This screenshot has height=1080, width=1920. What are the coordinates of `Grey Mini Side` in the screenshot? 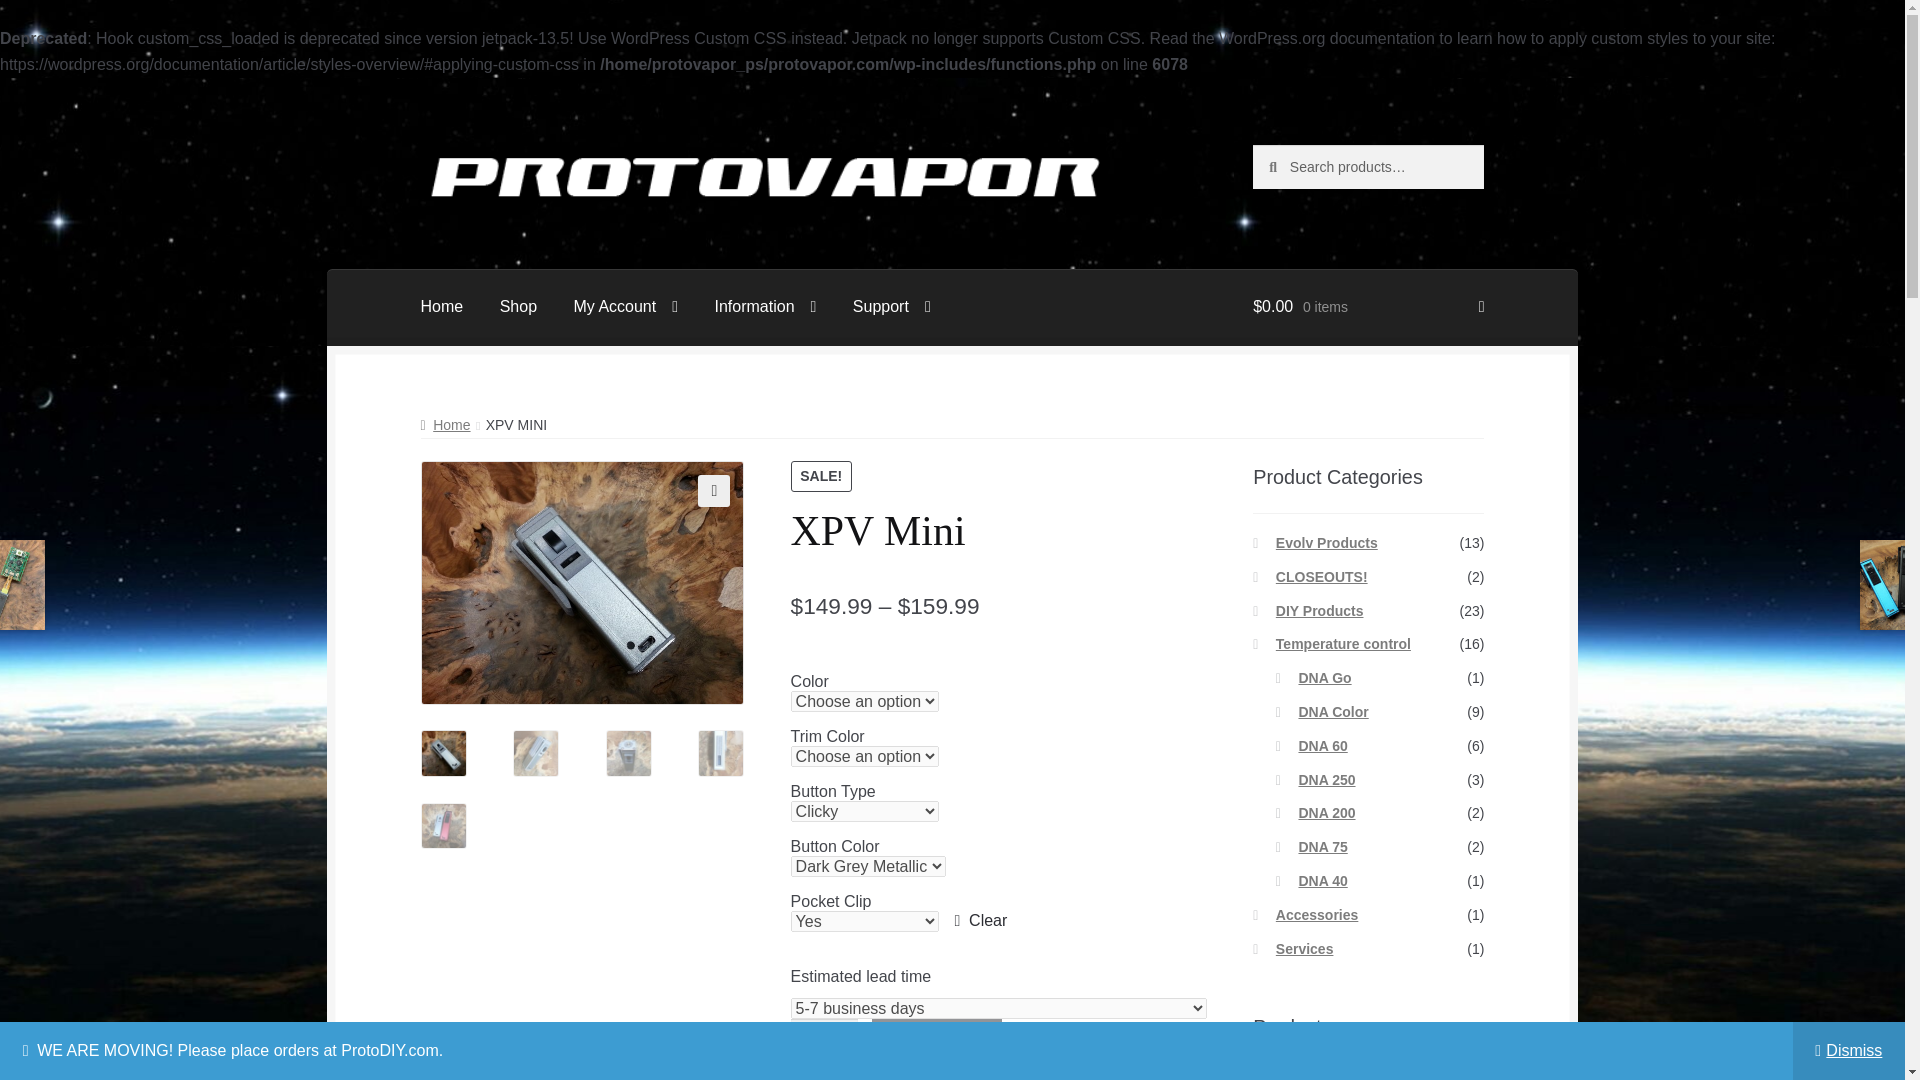 It's located at (906, 638).